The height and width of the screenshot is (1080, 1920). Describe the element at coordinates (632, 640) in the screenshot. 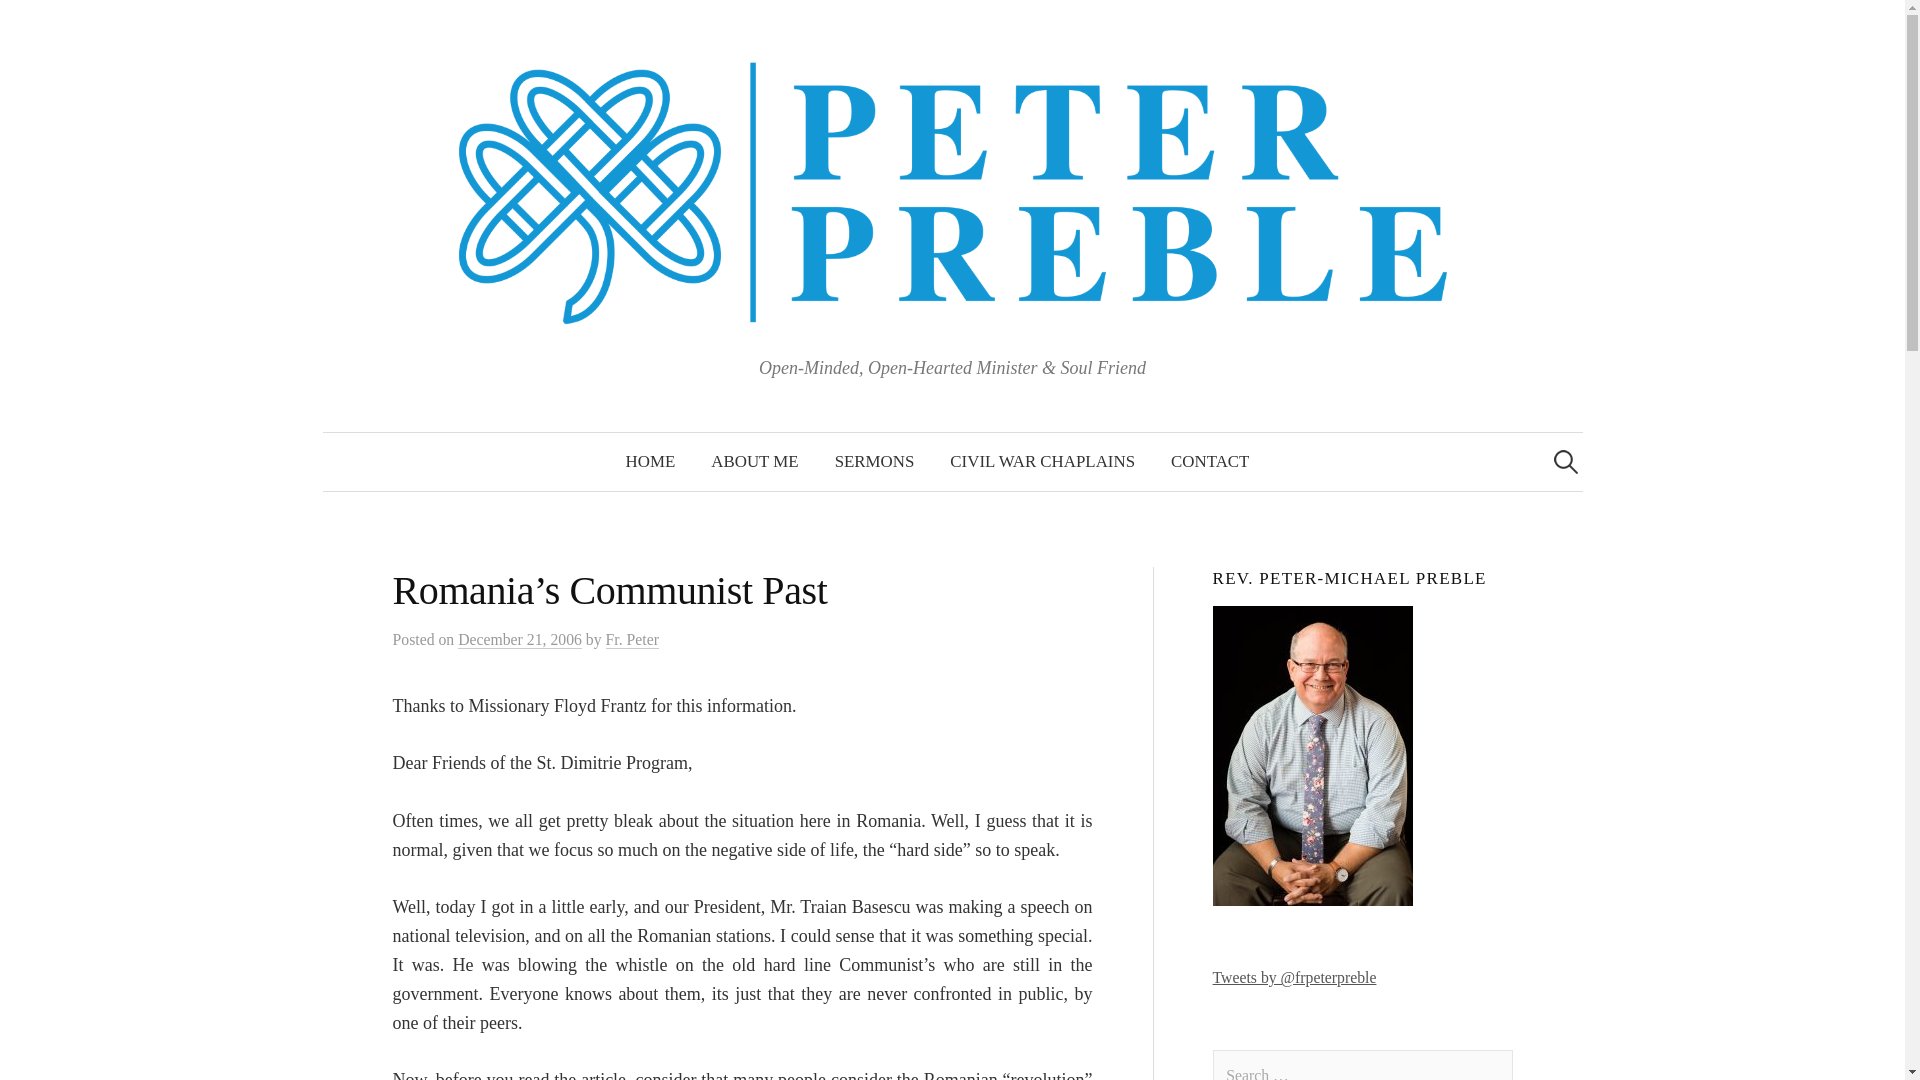

I see `Fr. Peter` at that location.